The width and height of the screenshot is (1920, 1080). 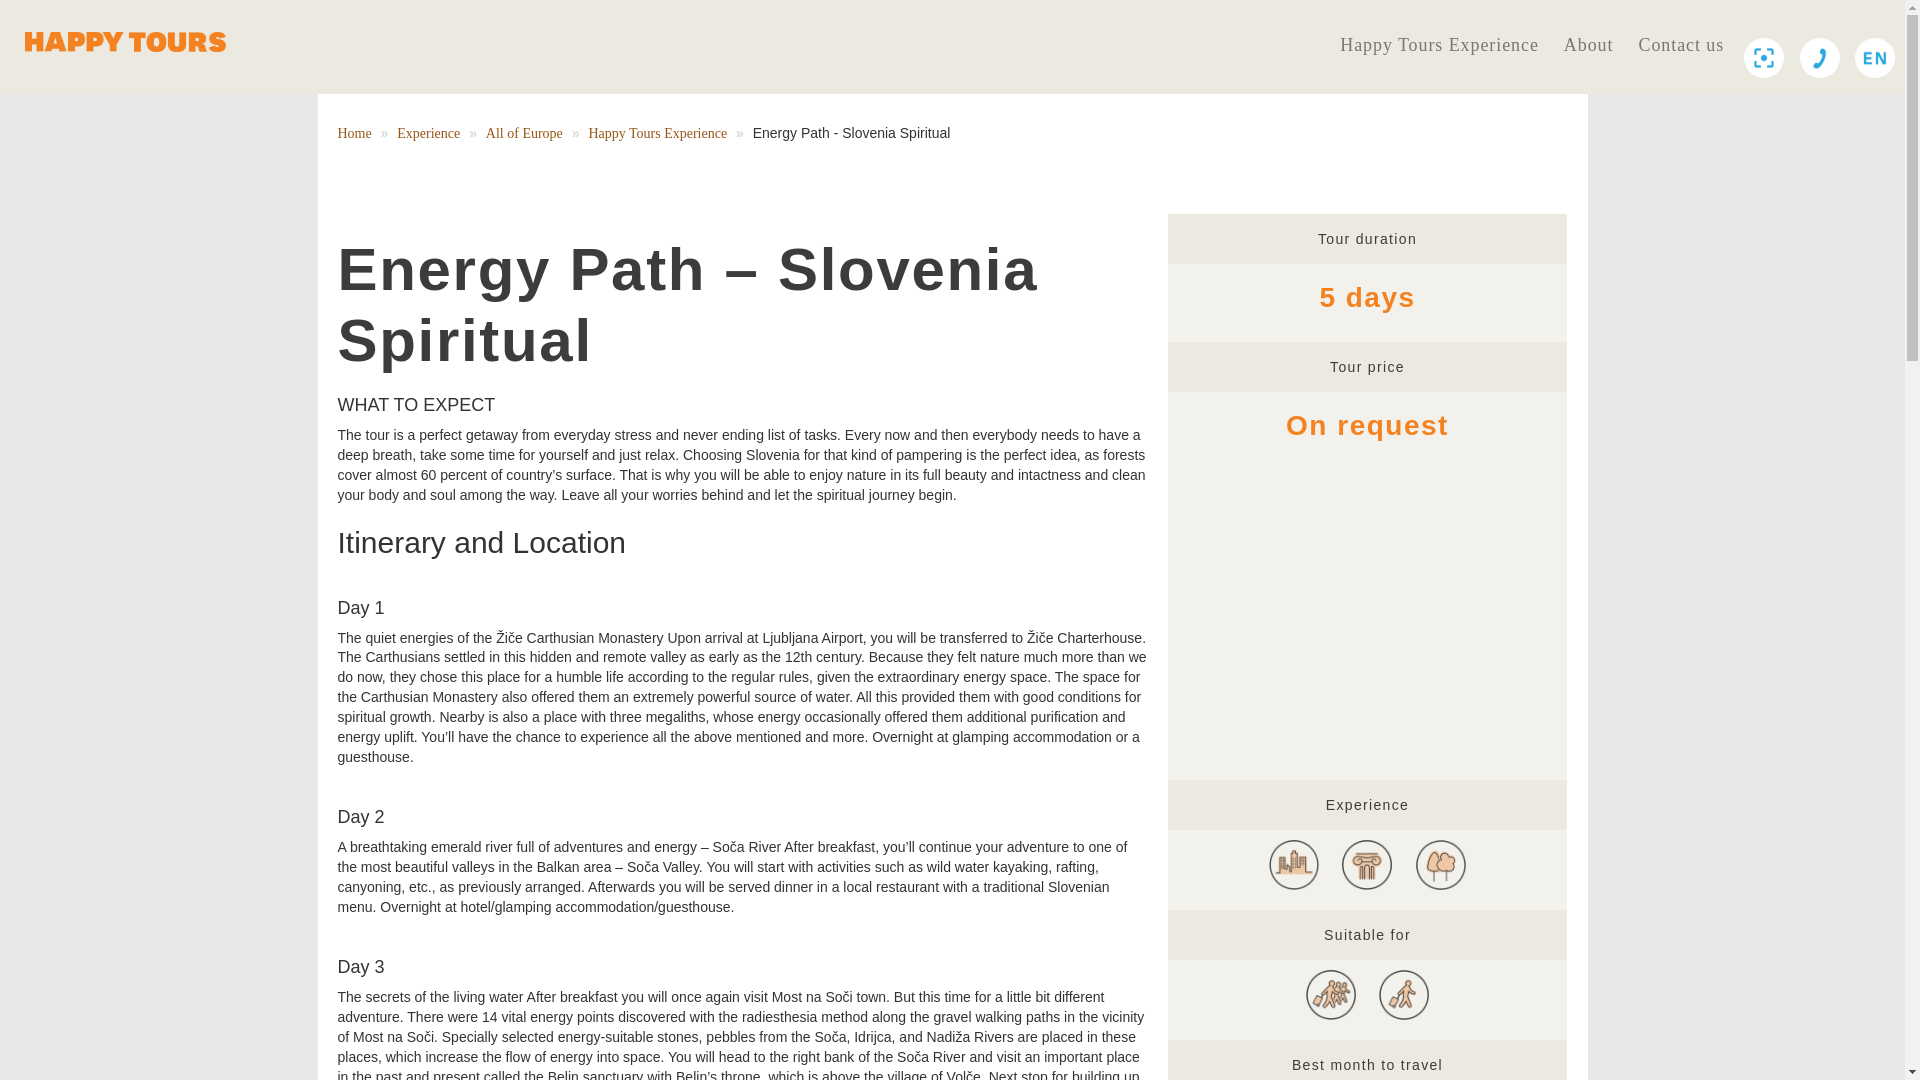 What do you see at coordinates (354, 134) in the screenshot?
I see `Home` at bounding box center [354, 134].